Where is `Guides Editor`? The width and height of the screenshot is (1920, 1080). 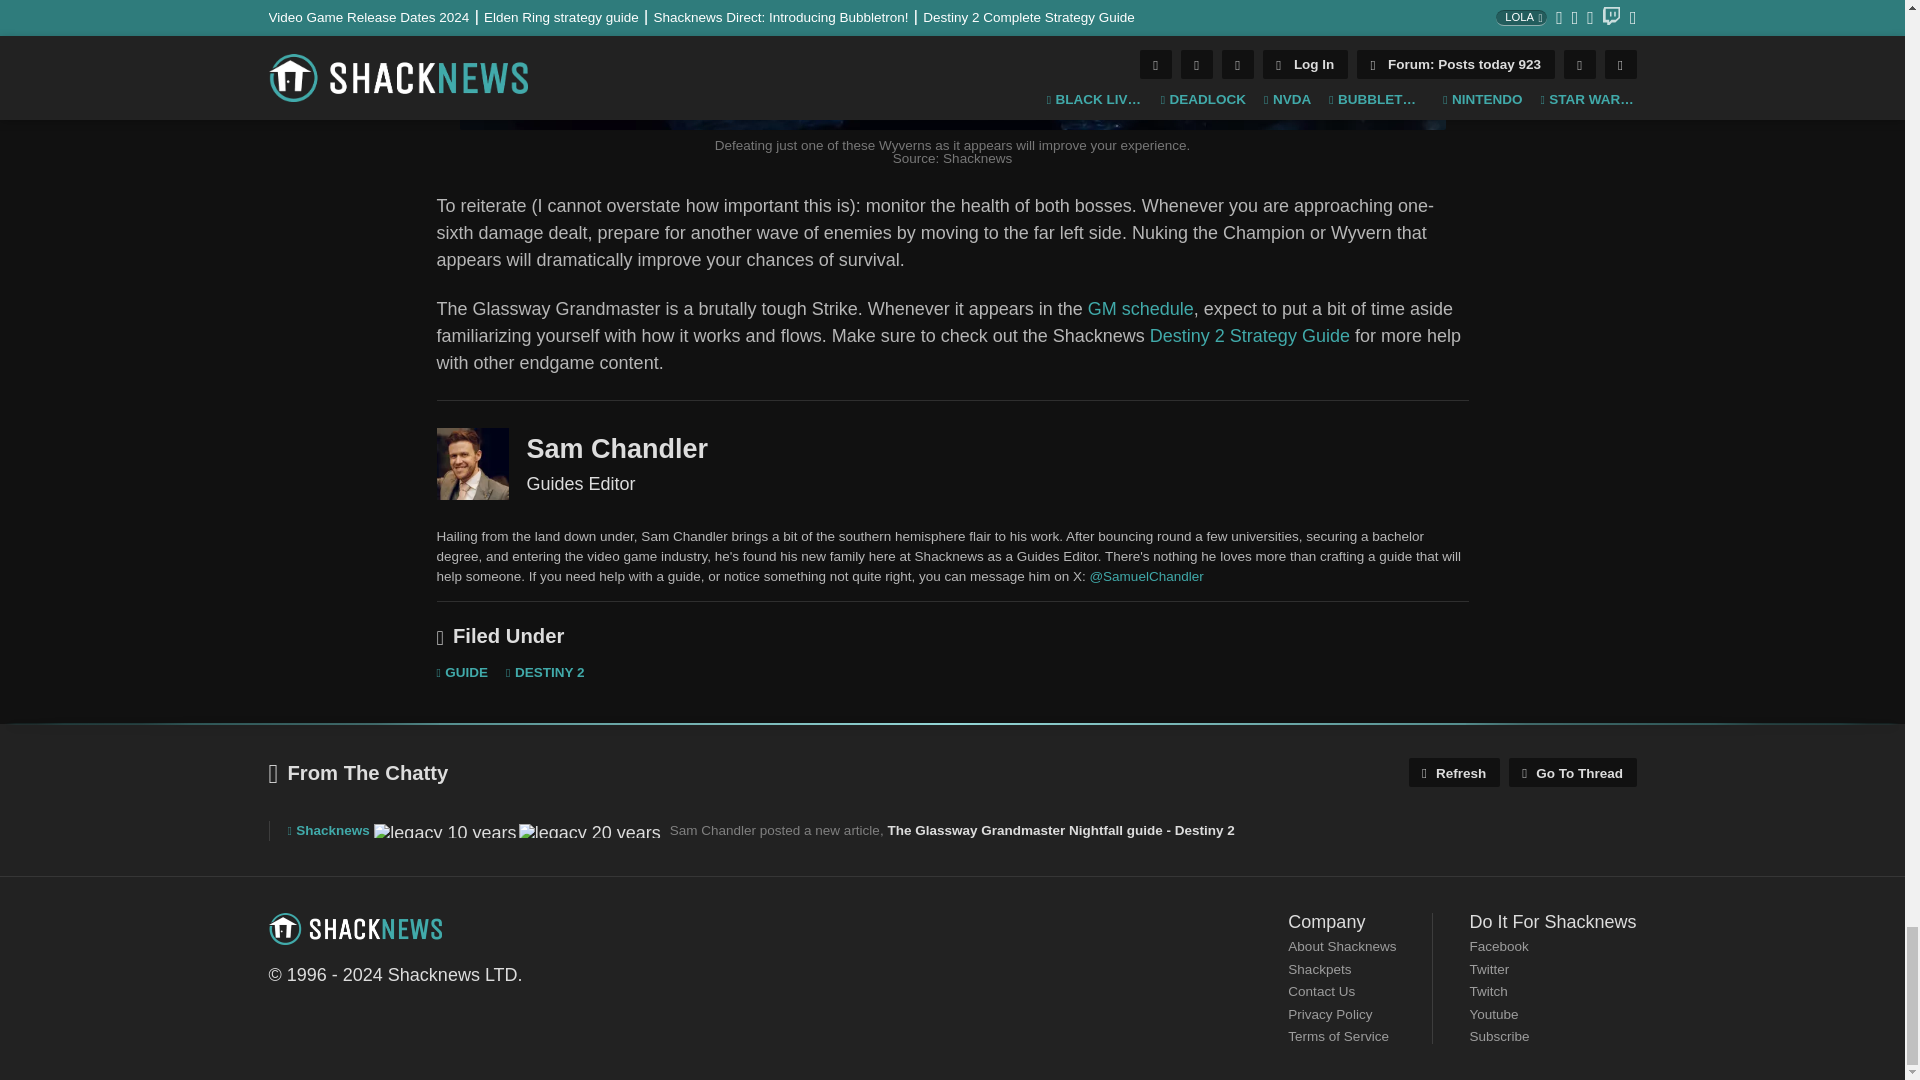 Guides Editor is located at coordinates (472, 464).